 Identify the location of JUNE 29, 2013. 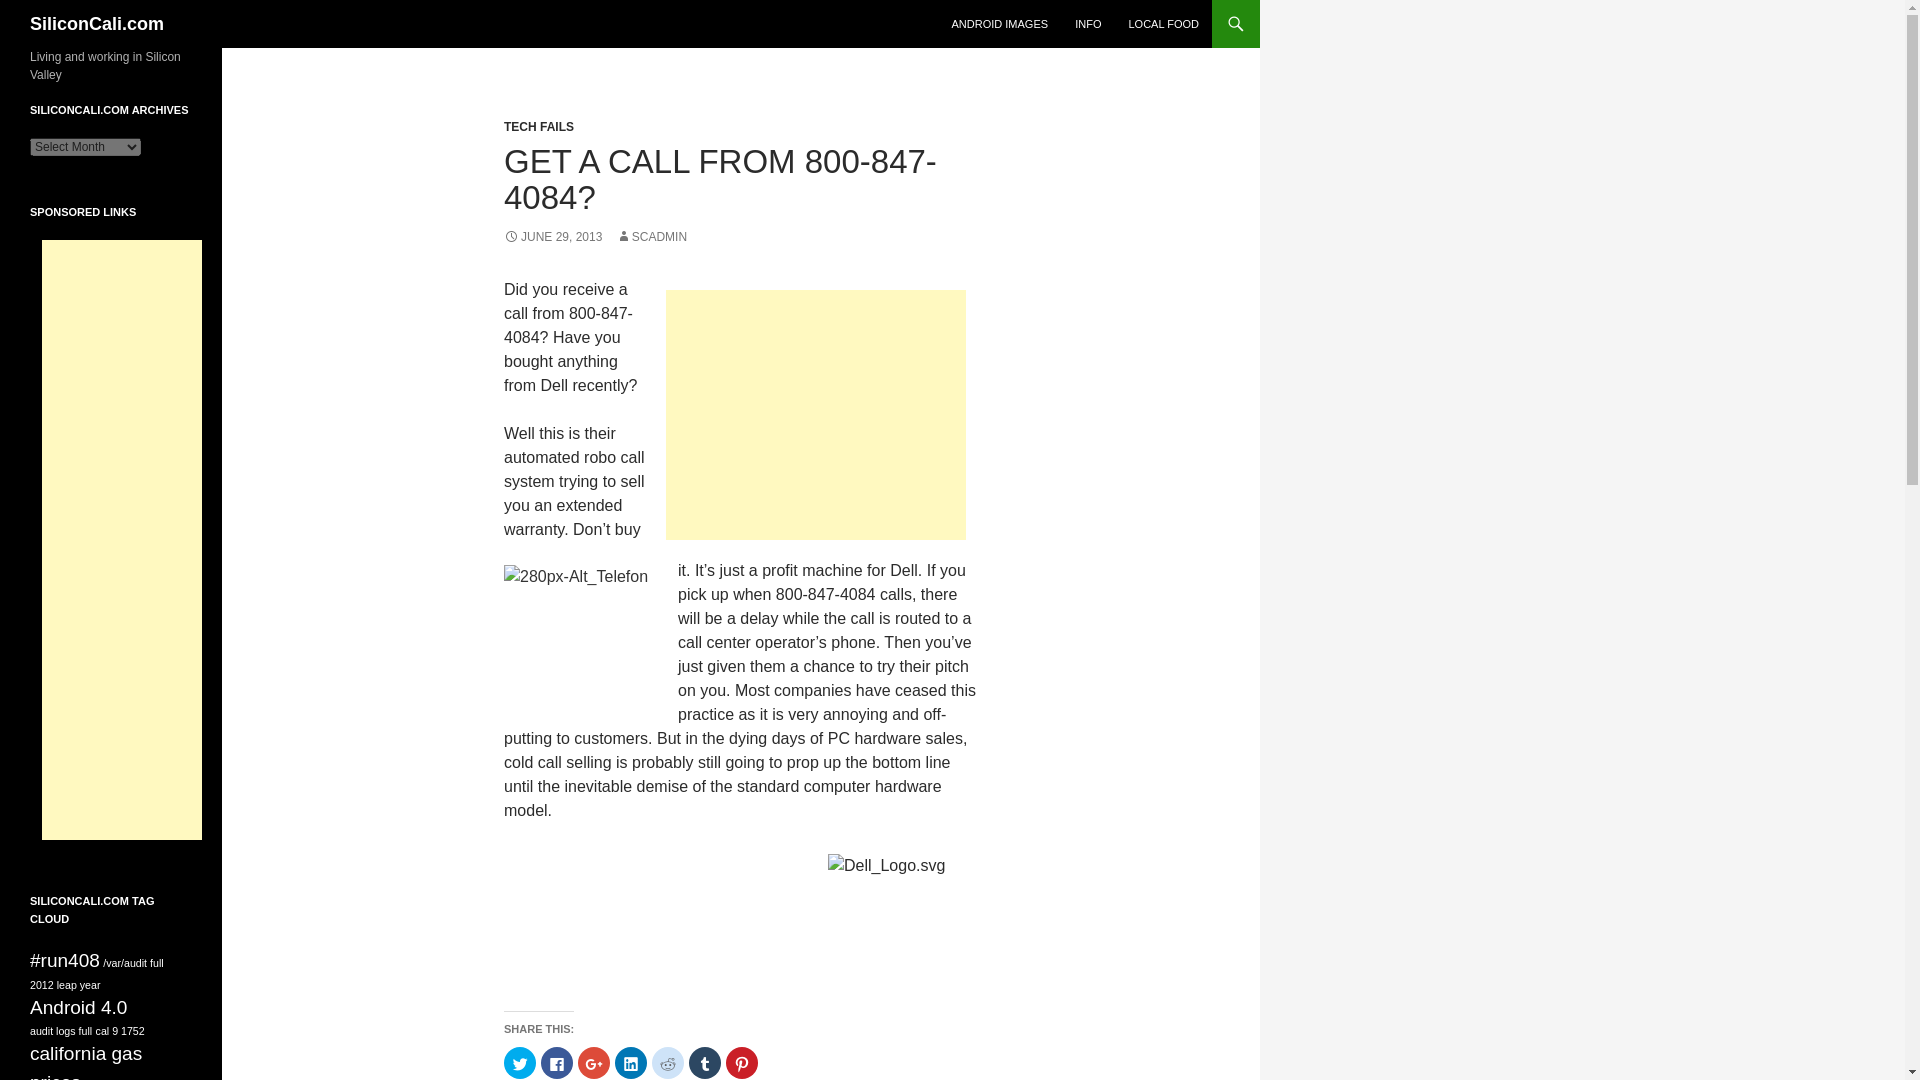
(552, 237).